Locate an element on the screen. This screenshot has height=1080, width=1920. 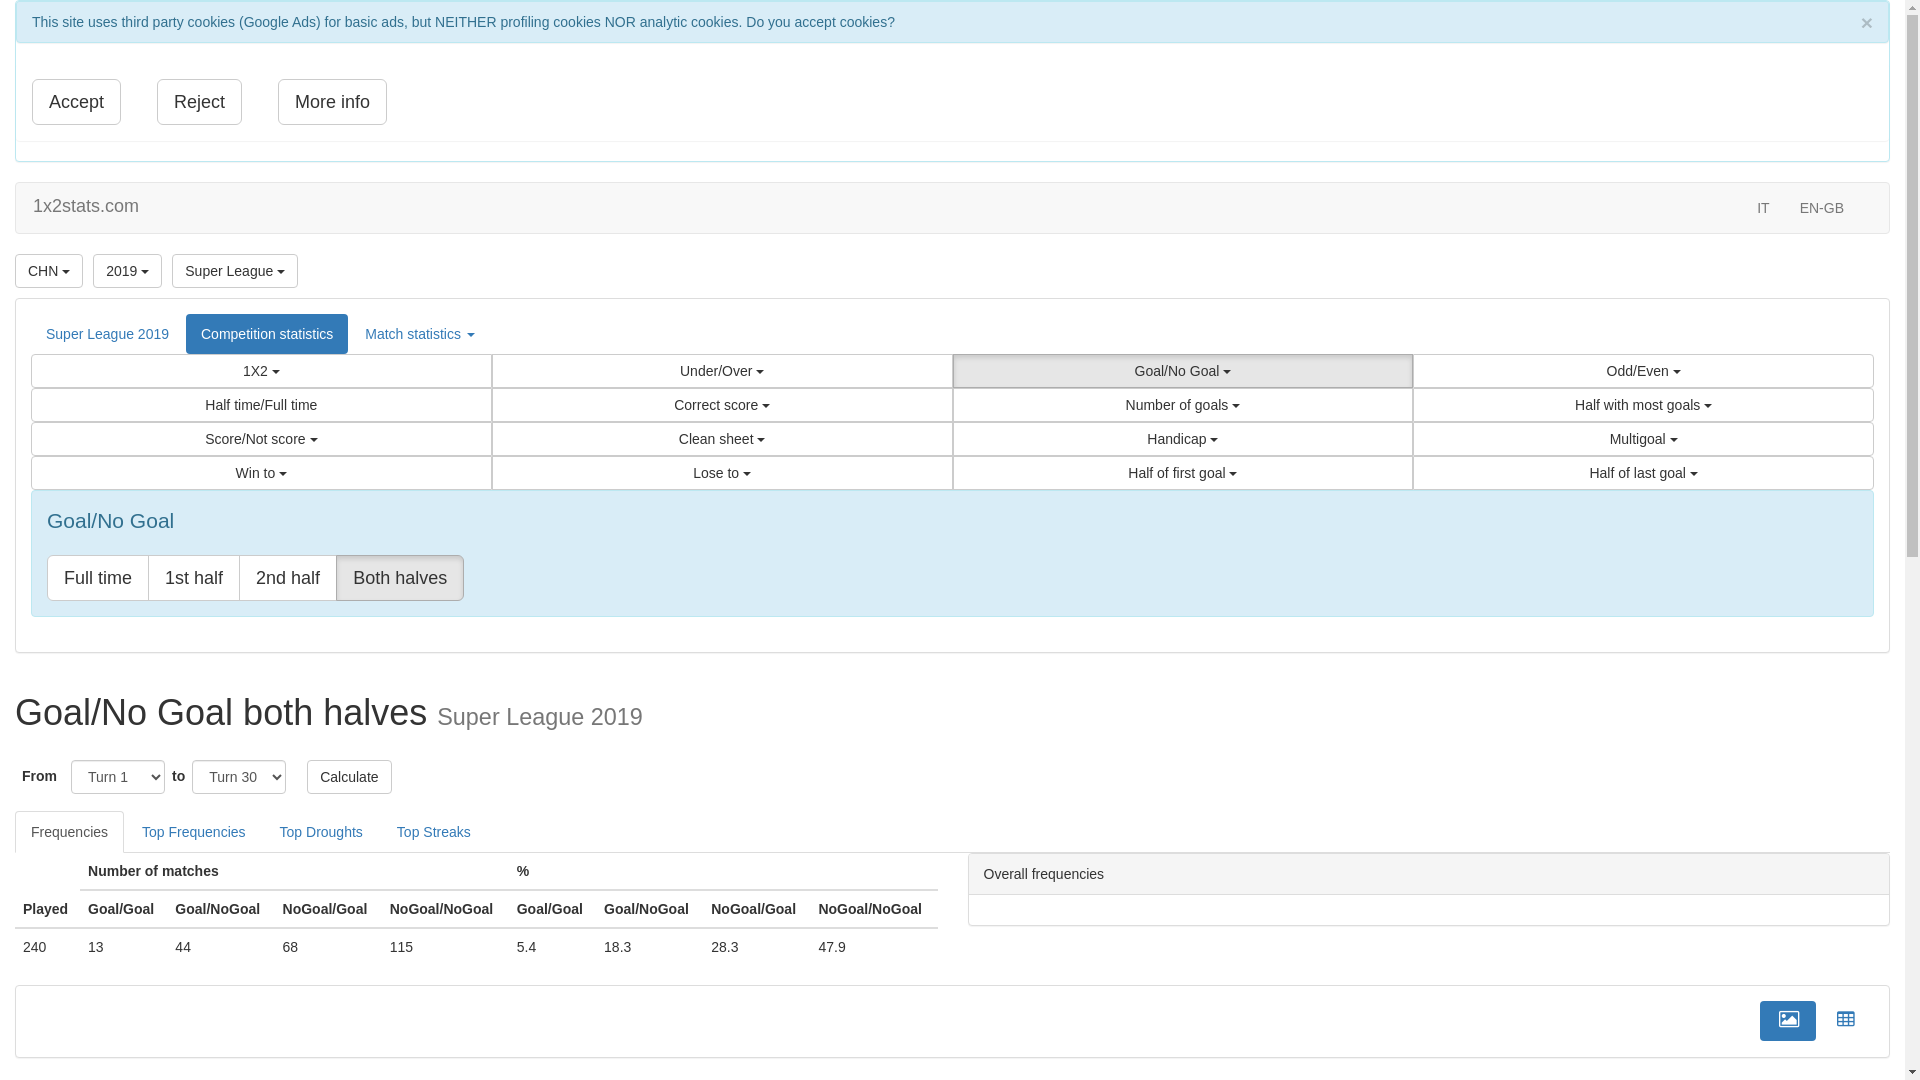
Full time is located at coordinates (98, 578).